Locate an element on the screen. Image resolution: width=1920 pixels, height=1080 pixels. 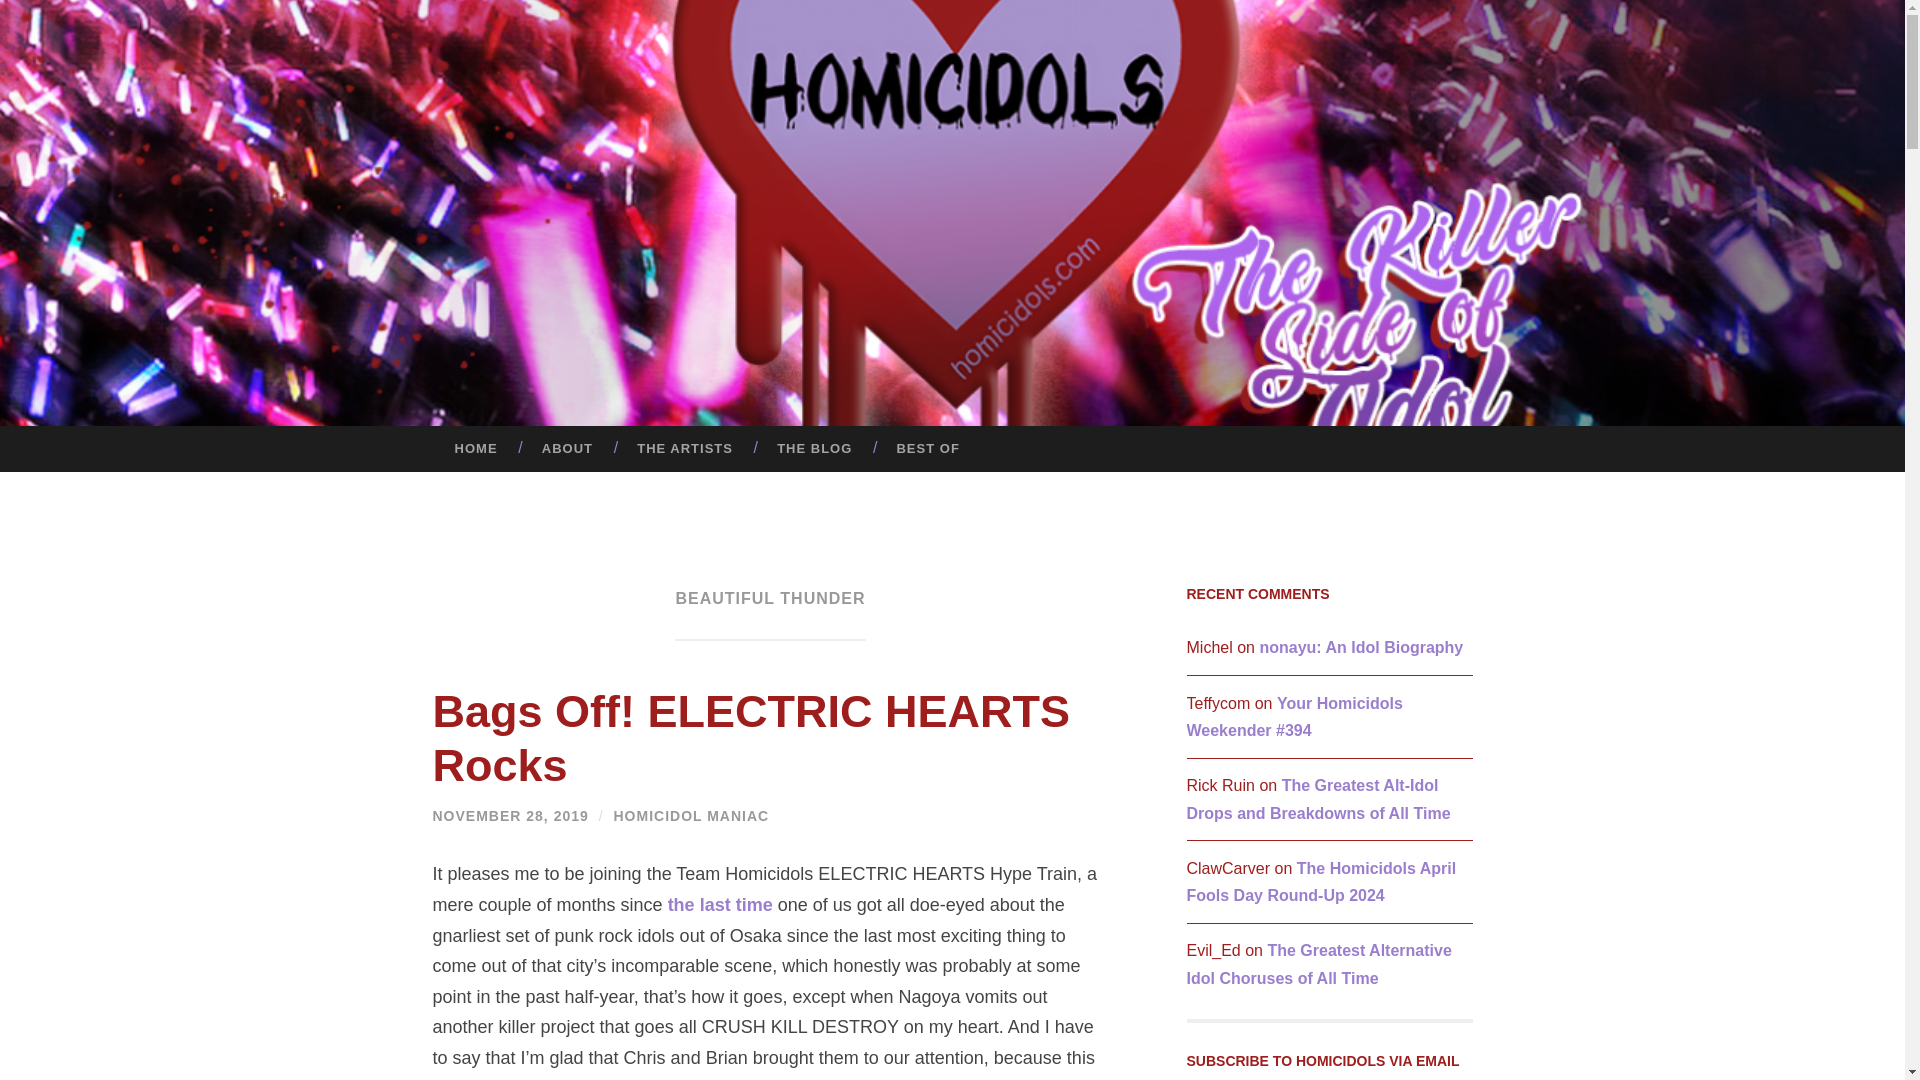
BEST OF is located at coordinates (927, 448).